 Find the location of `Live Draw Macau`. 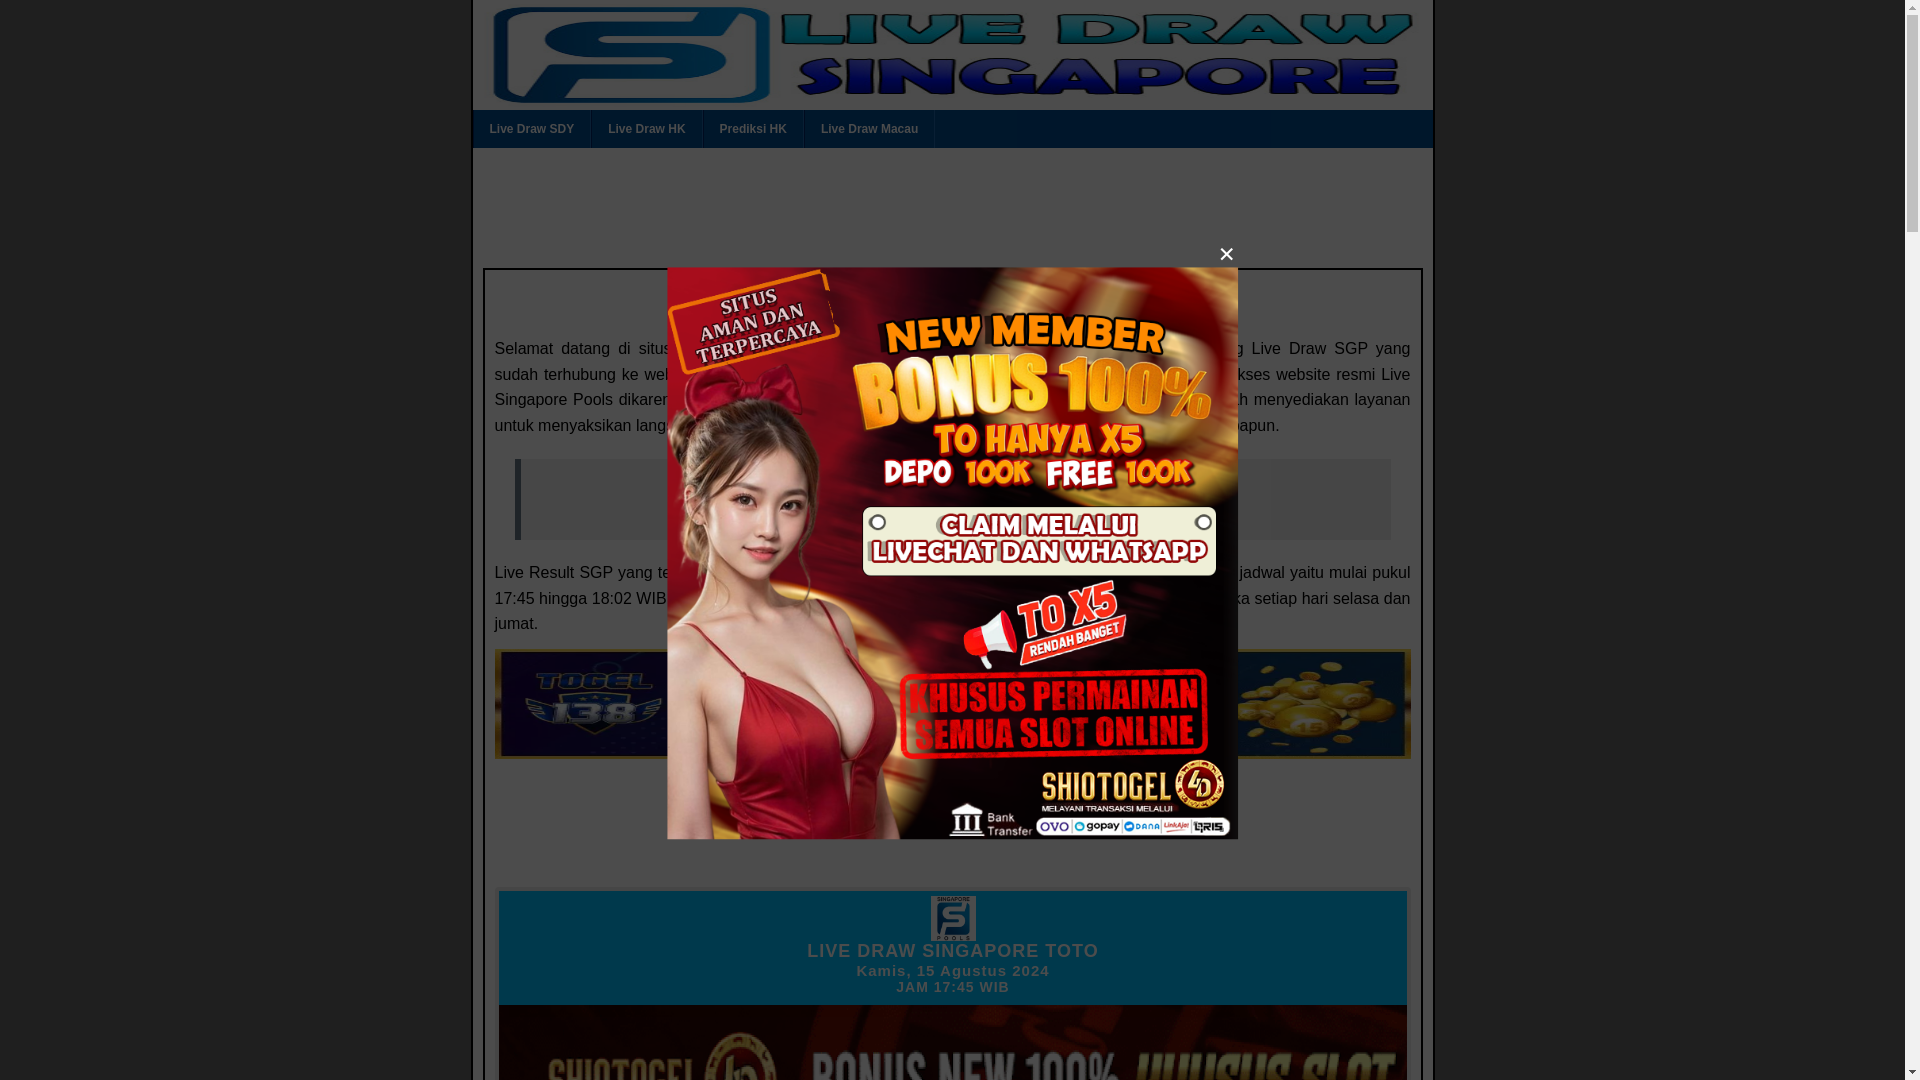

Live Draw Macau is located at coordinates (868, 128).